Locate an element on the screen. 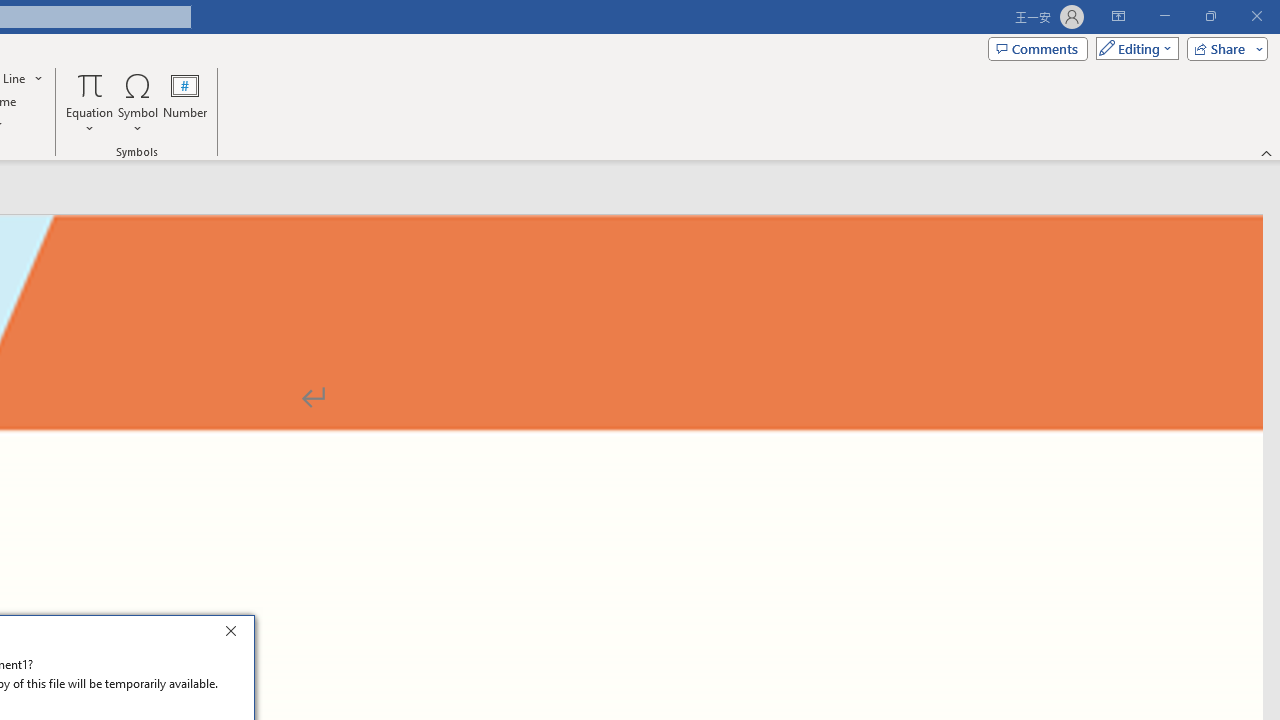  Symbol is located at coordinates (138, 102).